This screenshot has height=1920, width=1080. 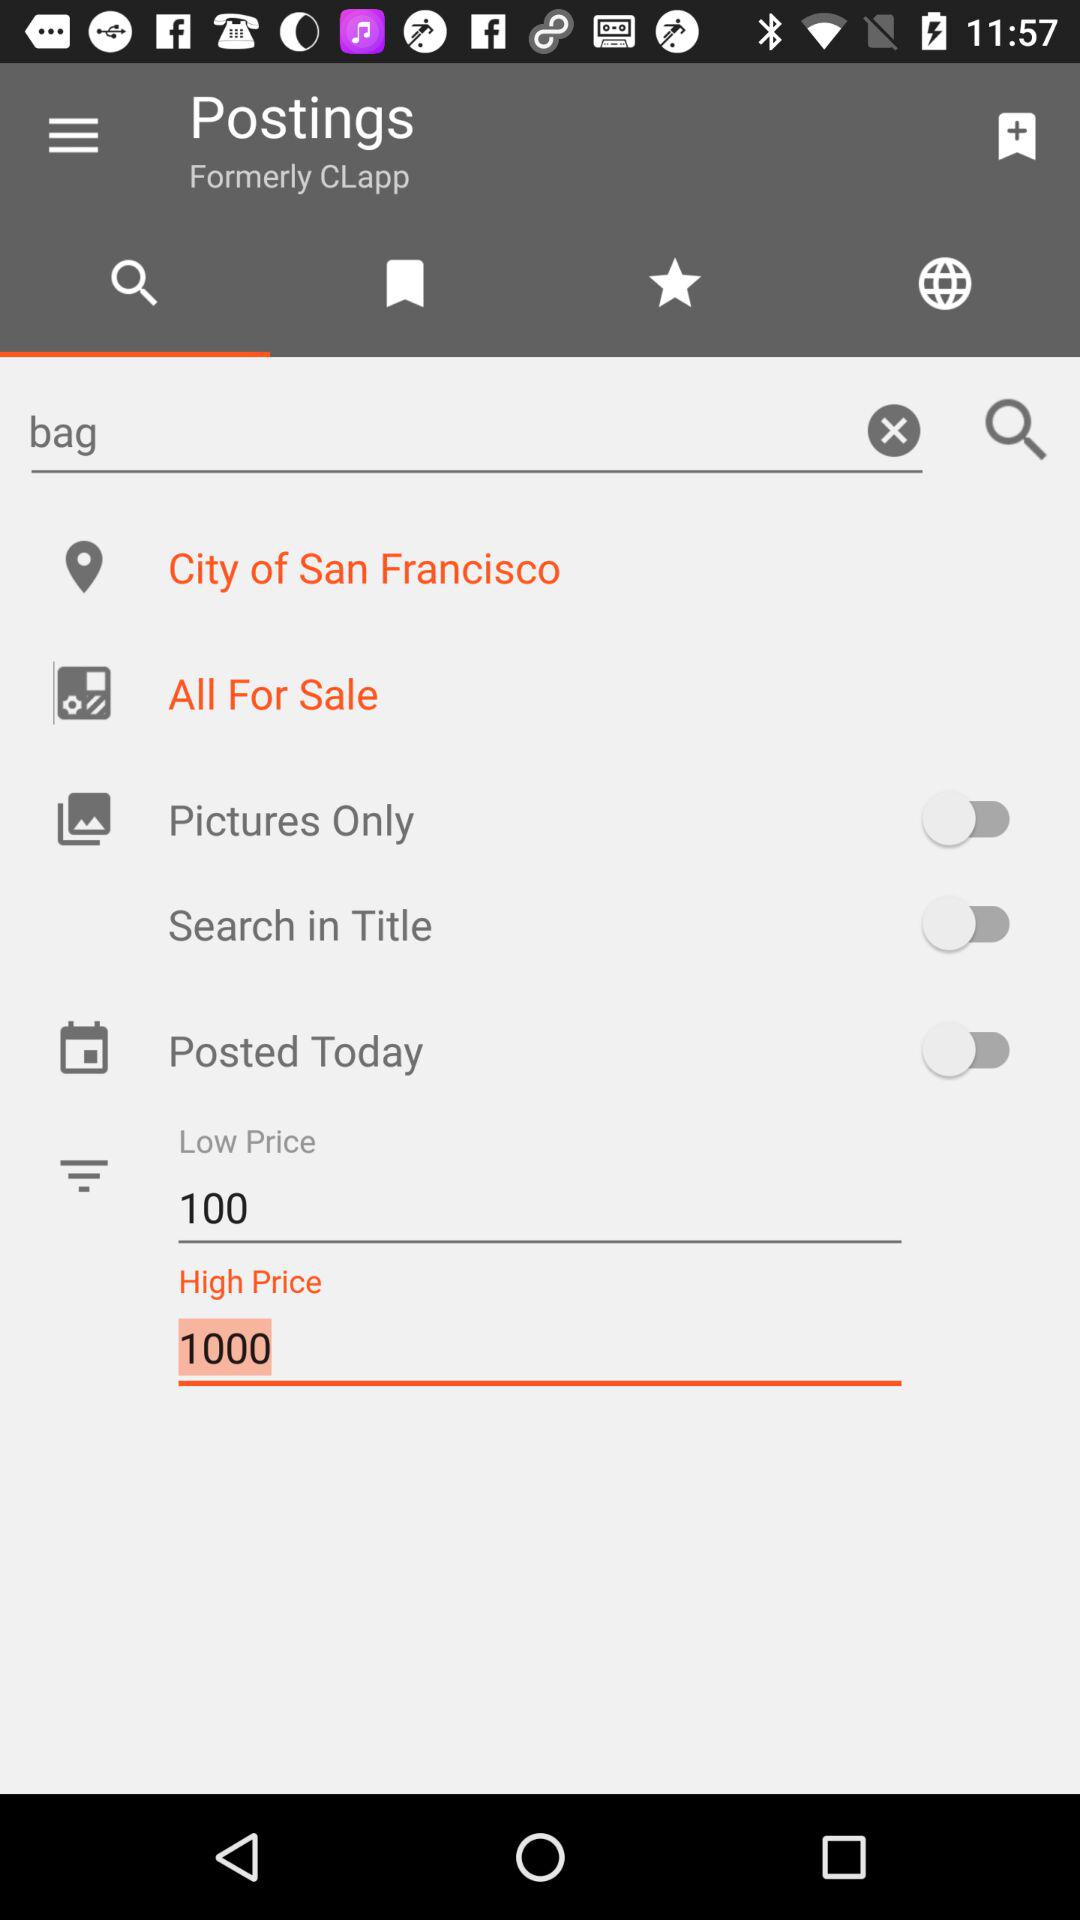 What do you see at coordinates (976, 818) in the screenshot?
I see `on/off option` at bounding box center [976, 818].